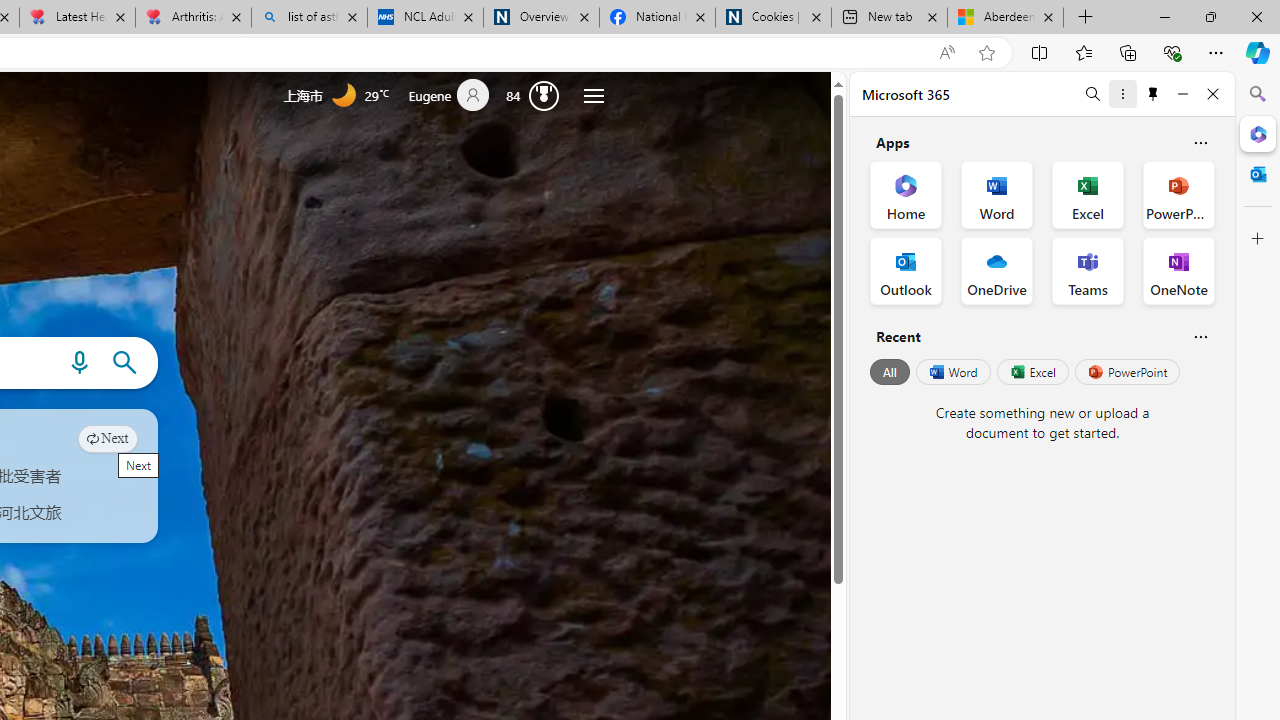  I want to click on OneNote Office App, so click(1178, 270).